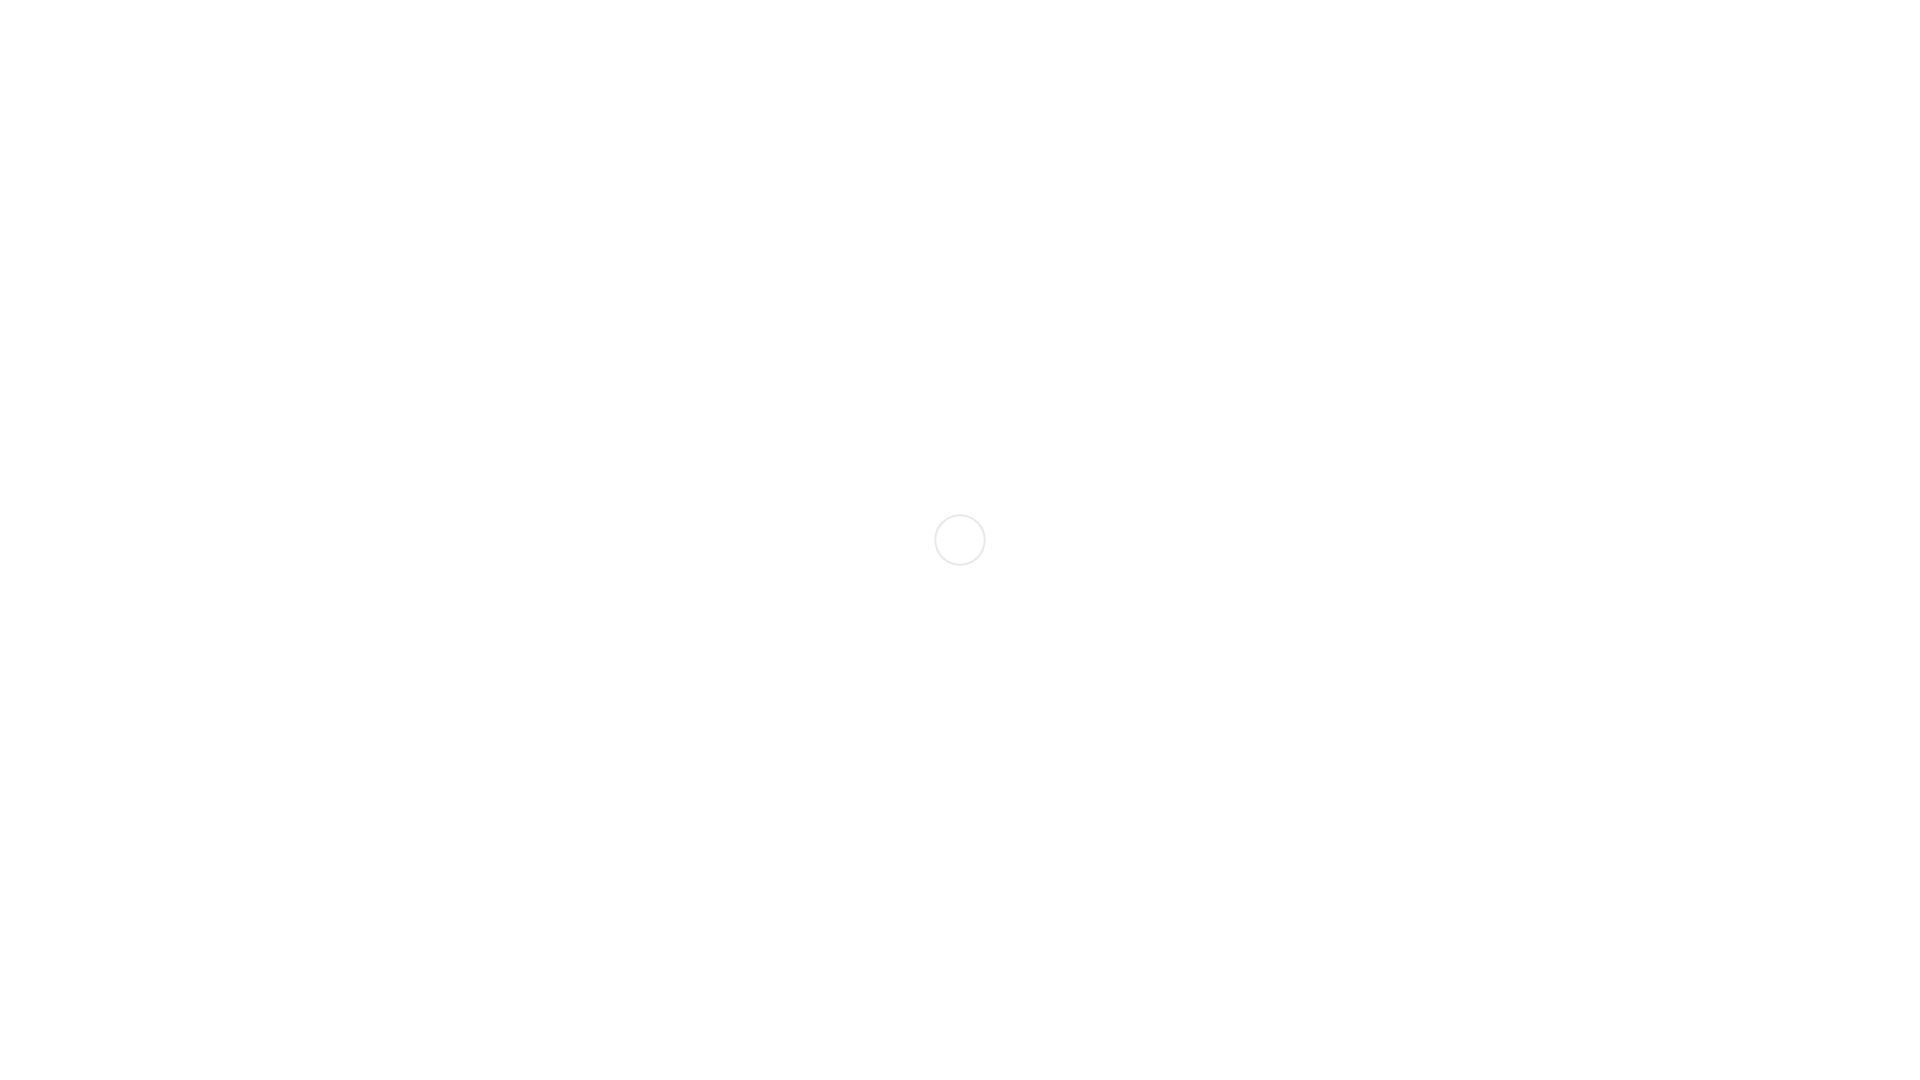 Image resolution: width=1920 pixels, height=1080 pixels. I want to click on DC Shoes, so click(659, 669).